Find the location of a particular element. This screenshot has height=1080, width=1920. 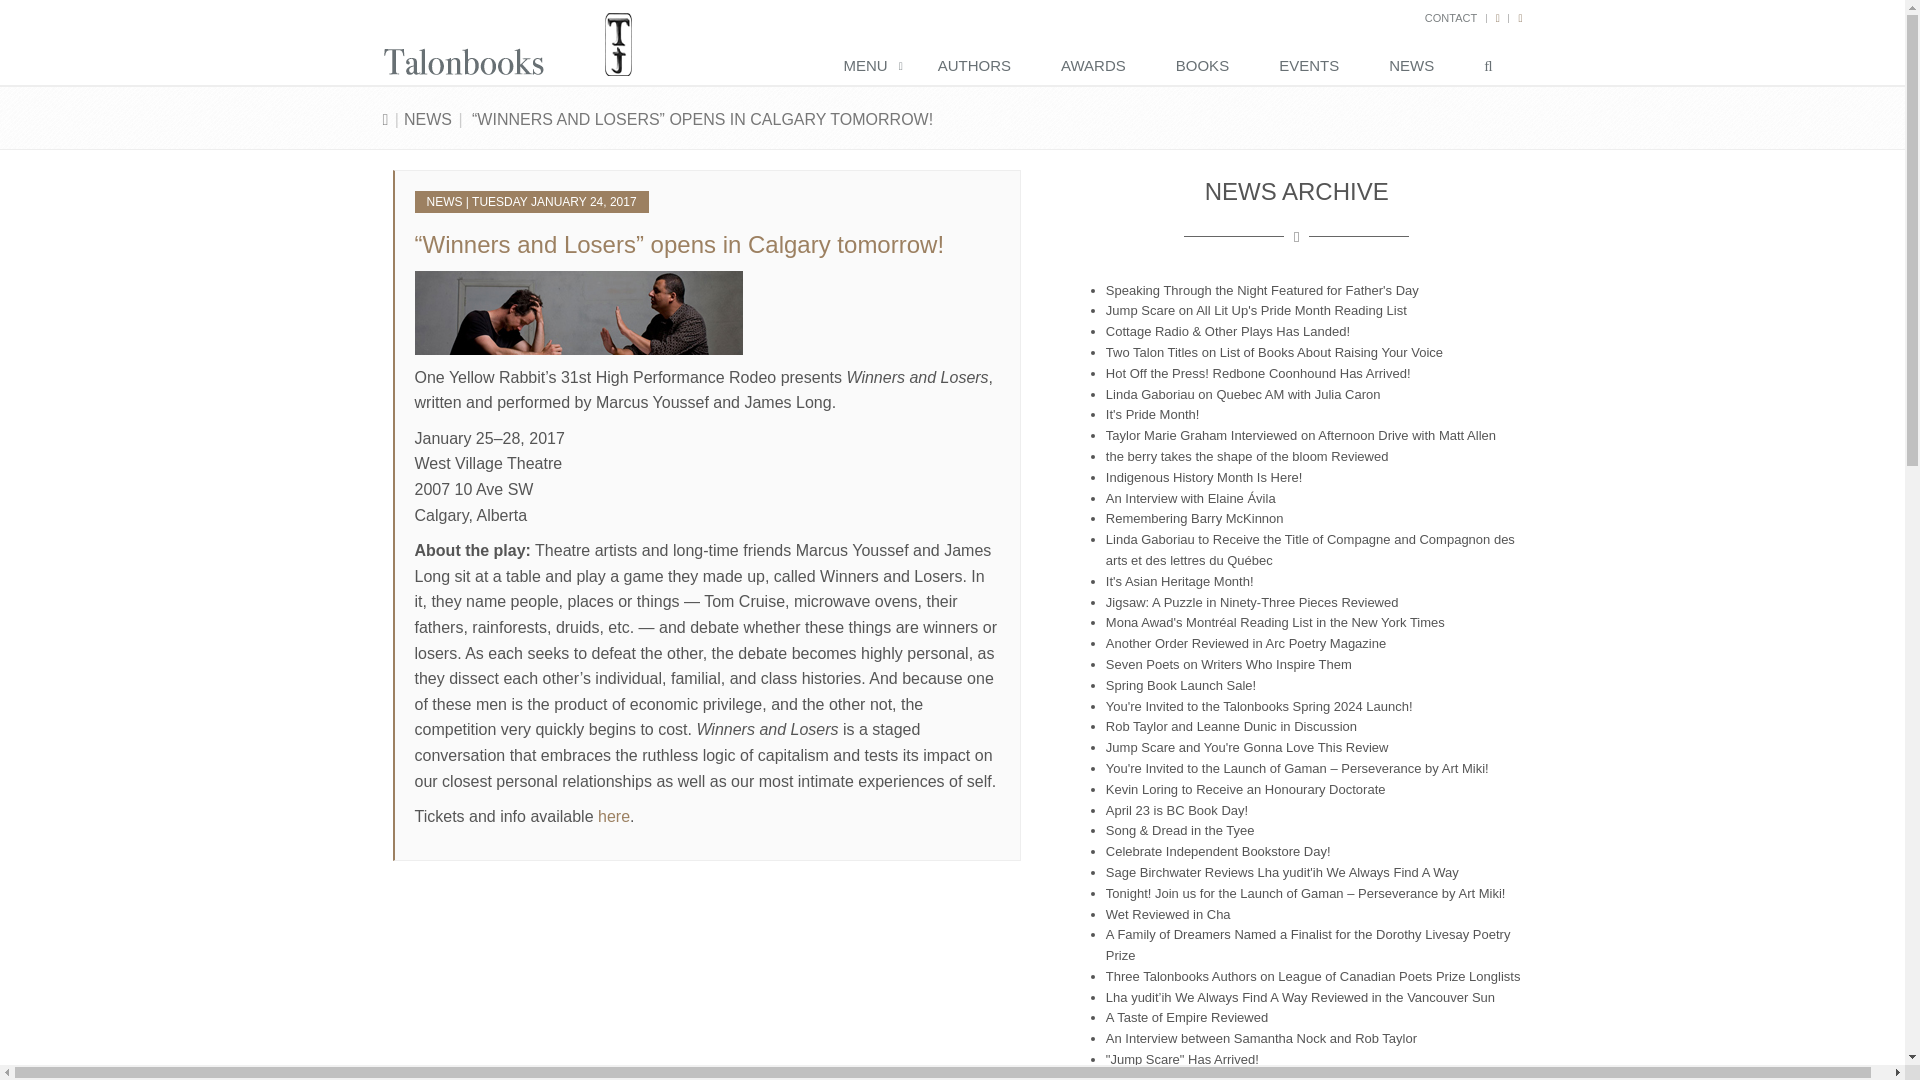

AUTHORS is located at coordinates (978, 67).